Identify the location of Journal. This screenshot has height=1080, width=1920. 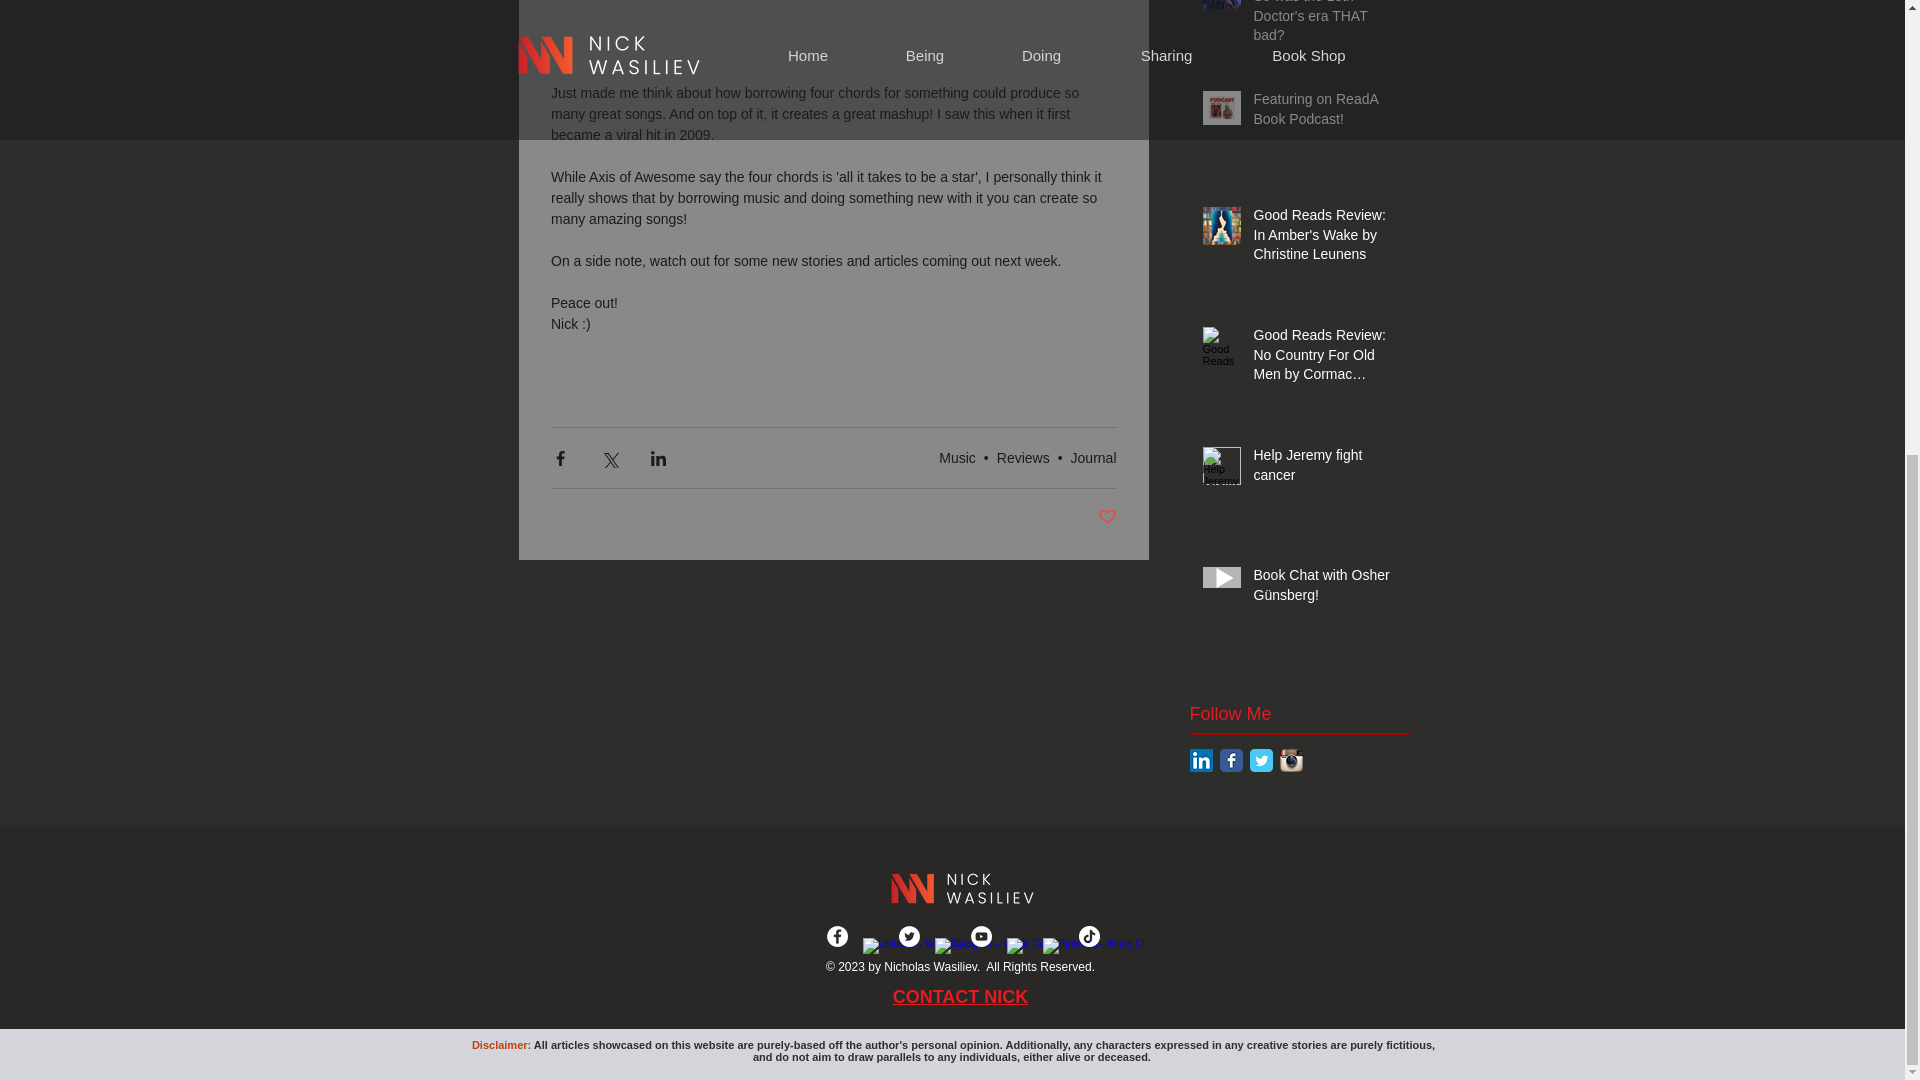
(1094, 458).